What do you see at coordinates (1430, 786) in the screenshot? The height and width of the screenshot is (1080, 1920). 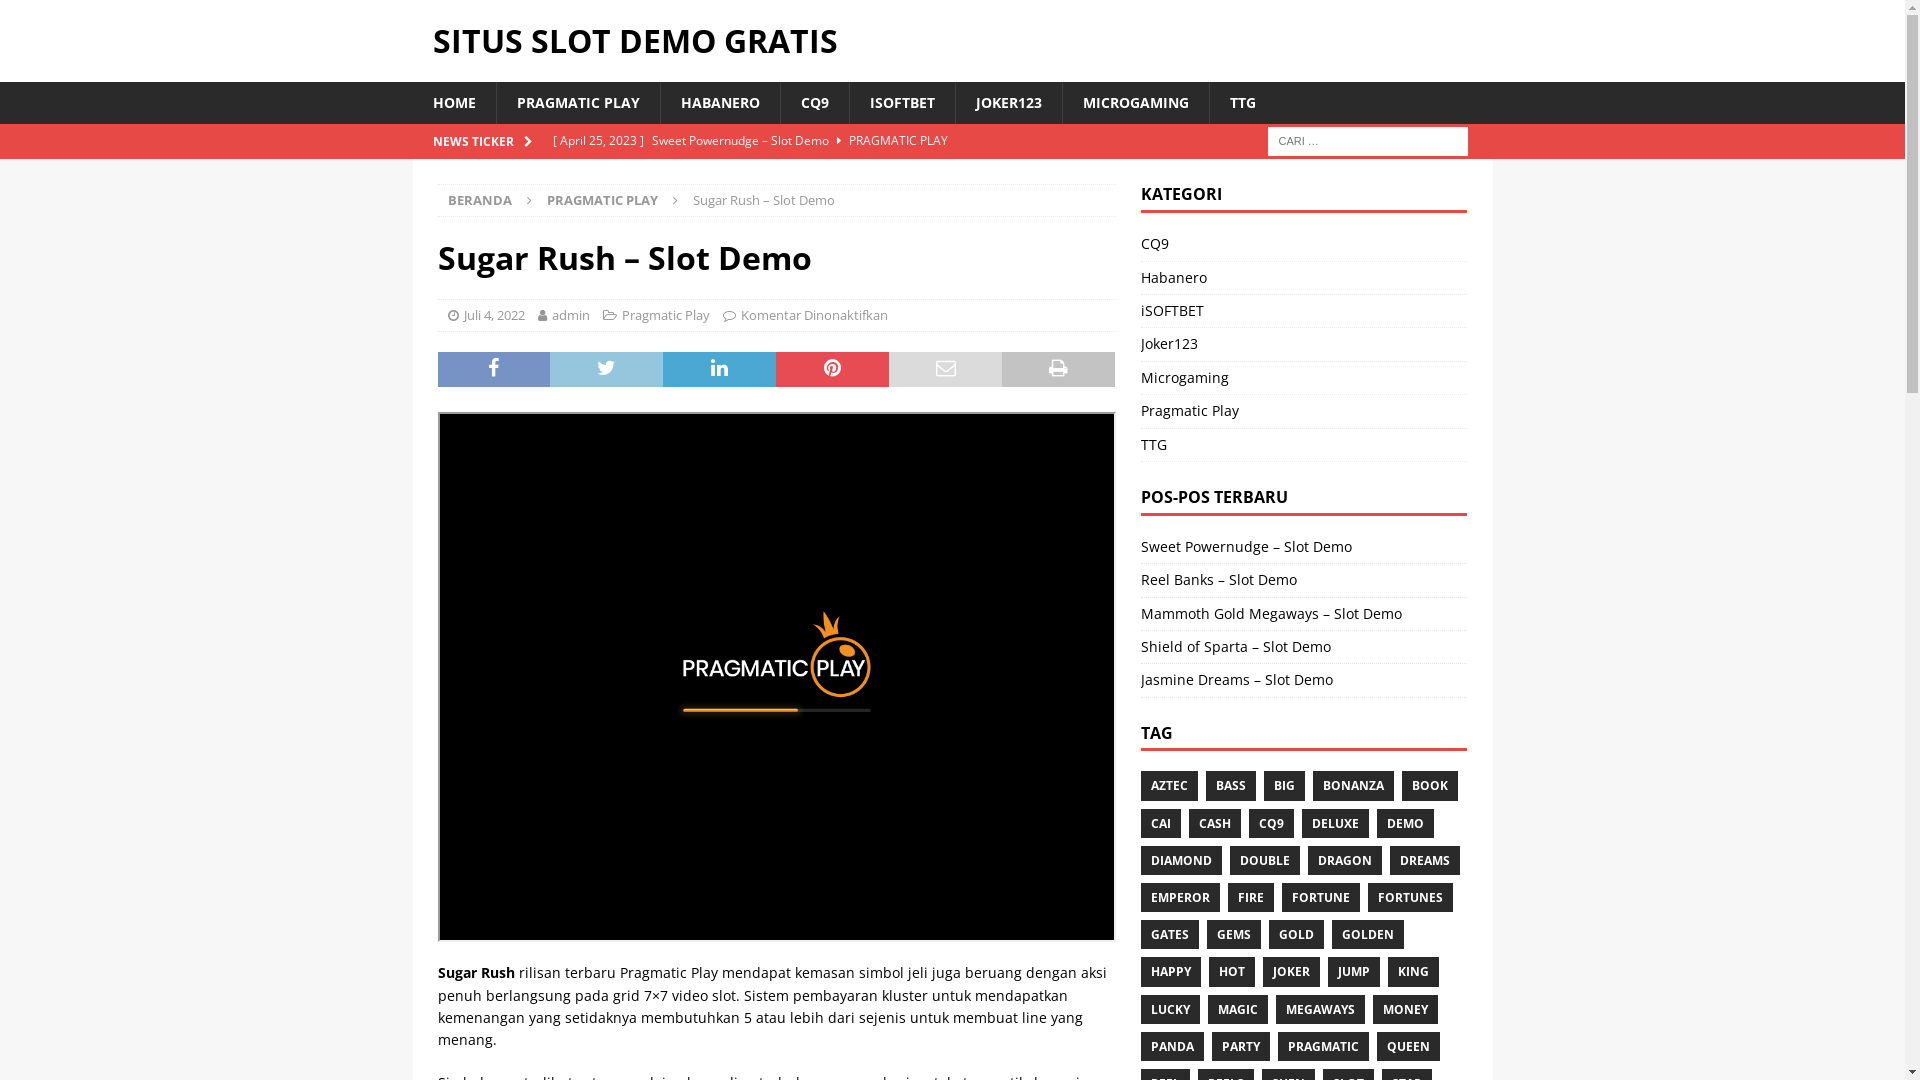 I see `BOOK` at bounding box center [1430, 786].